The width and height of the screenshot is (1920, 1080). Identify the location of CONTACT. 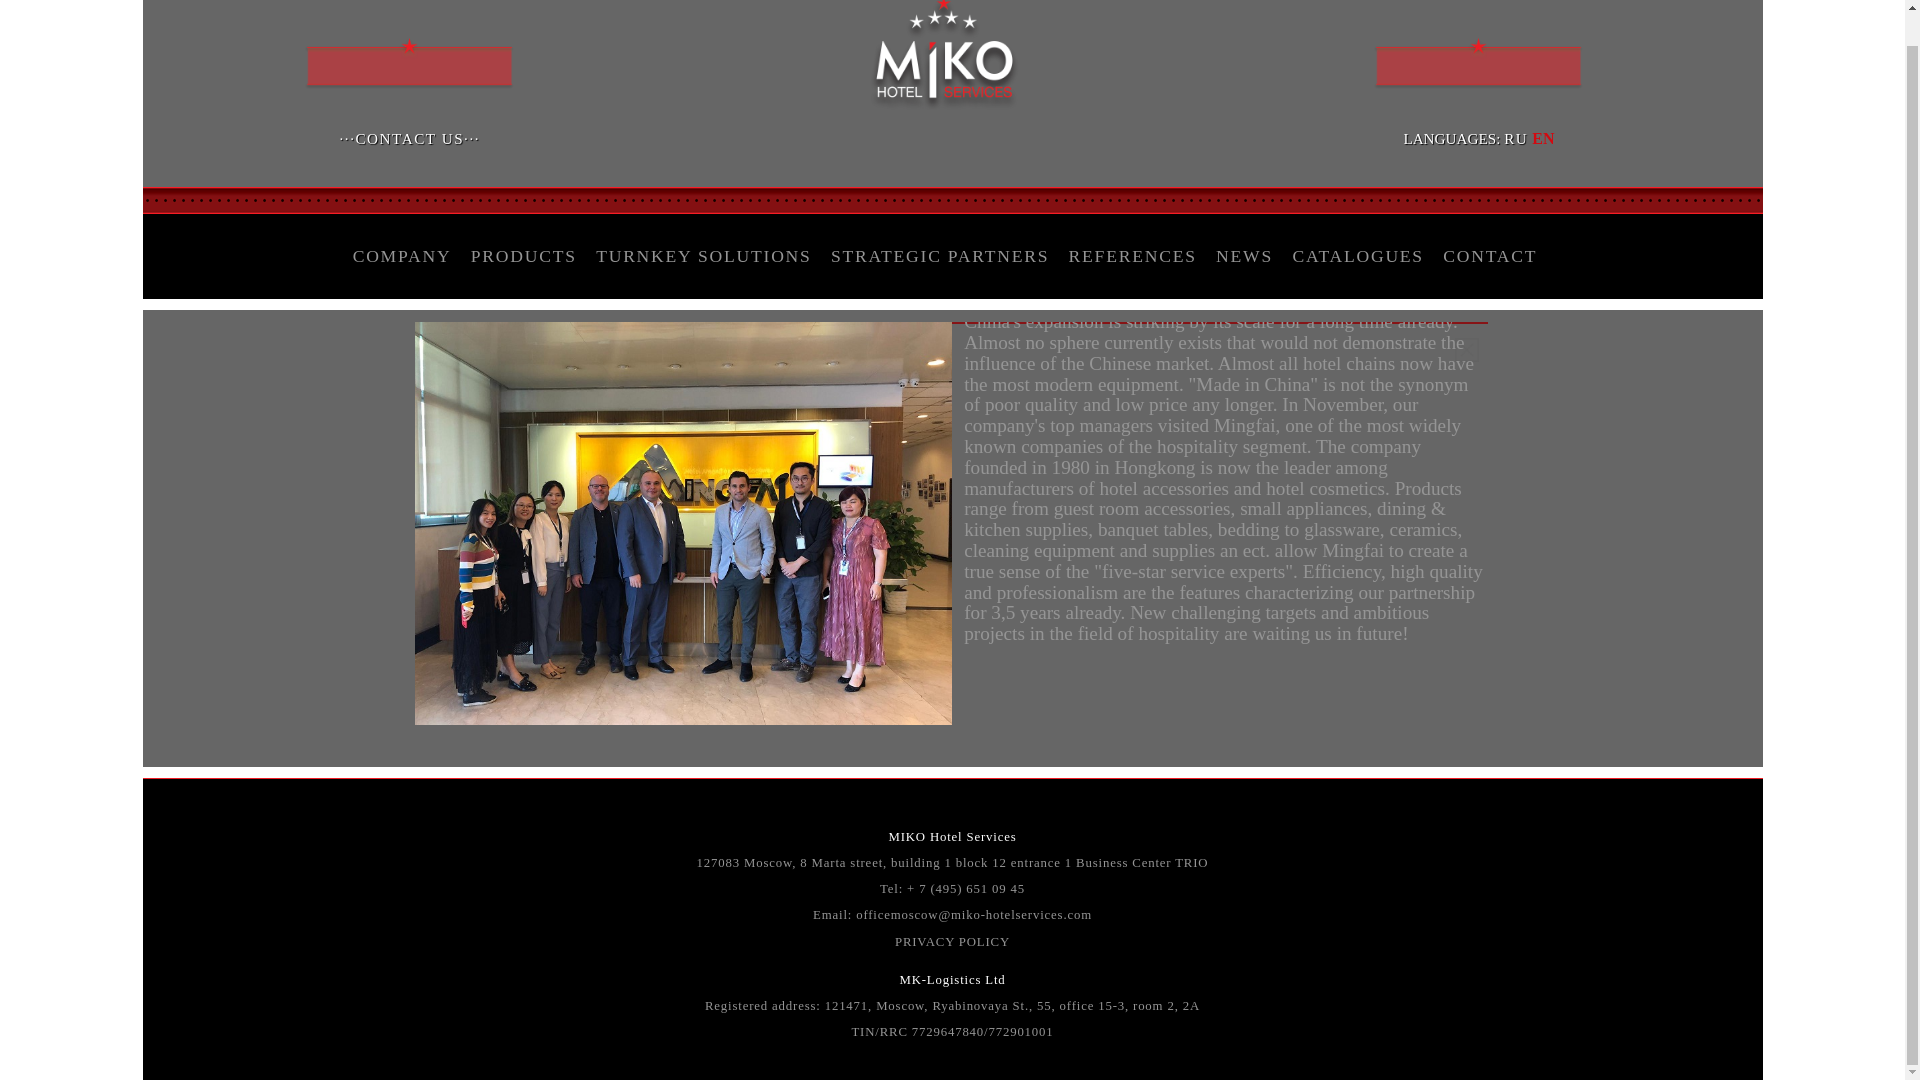
(1490, 256).